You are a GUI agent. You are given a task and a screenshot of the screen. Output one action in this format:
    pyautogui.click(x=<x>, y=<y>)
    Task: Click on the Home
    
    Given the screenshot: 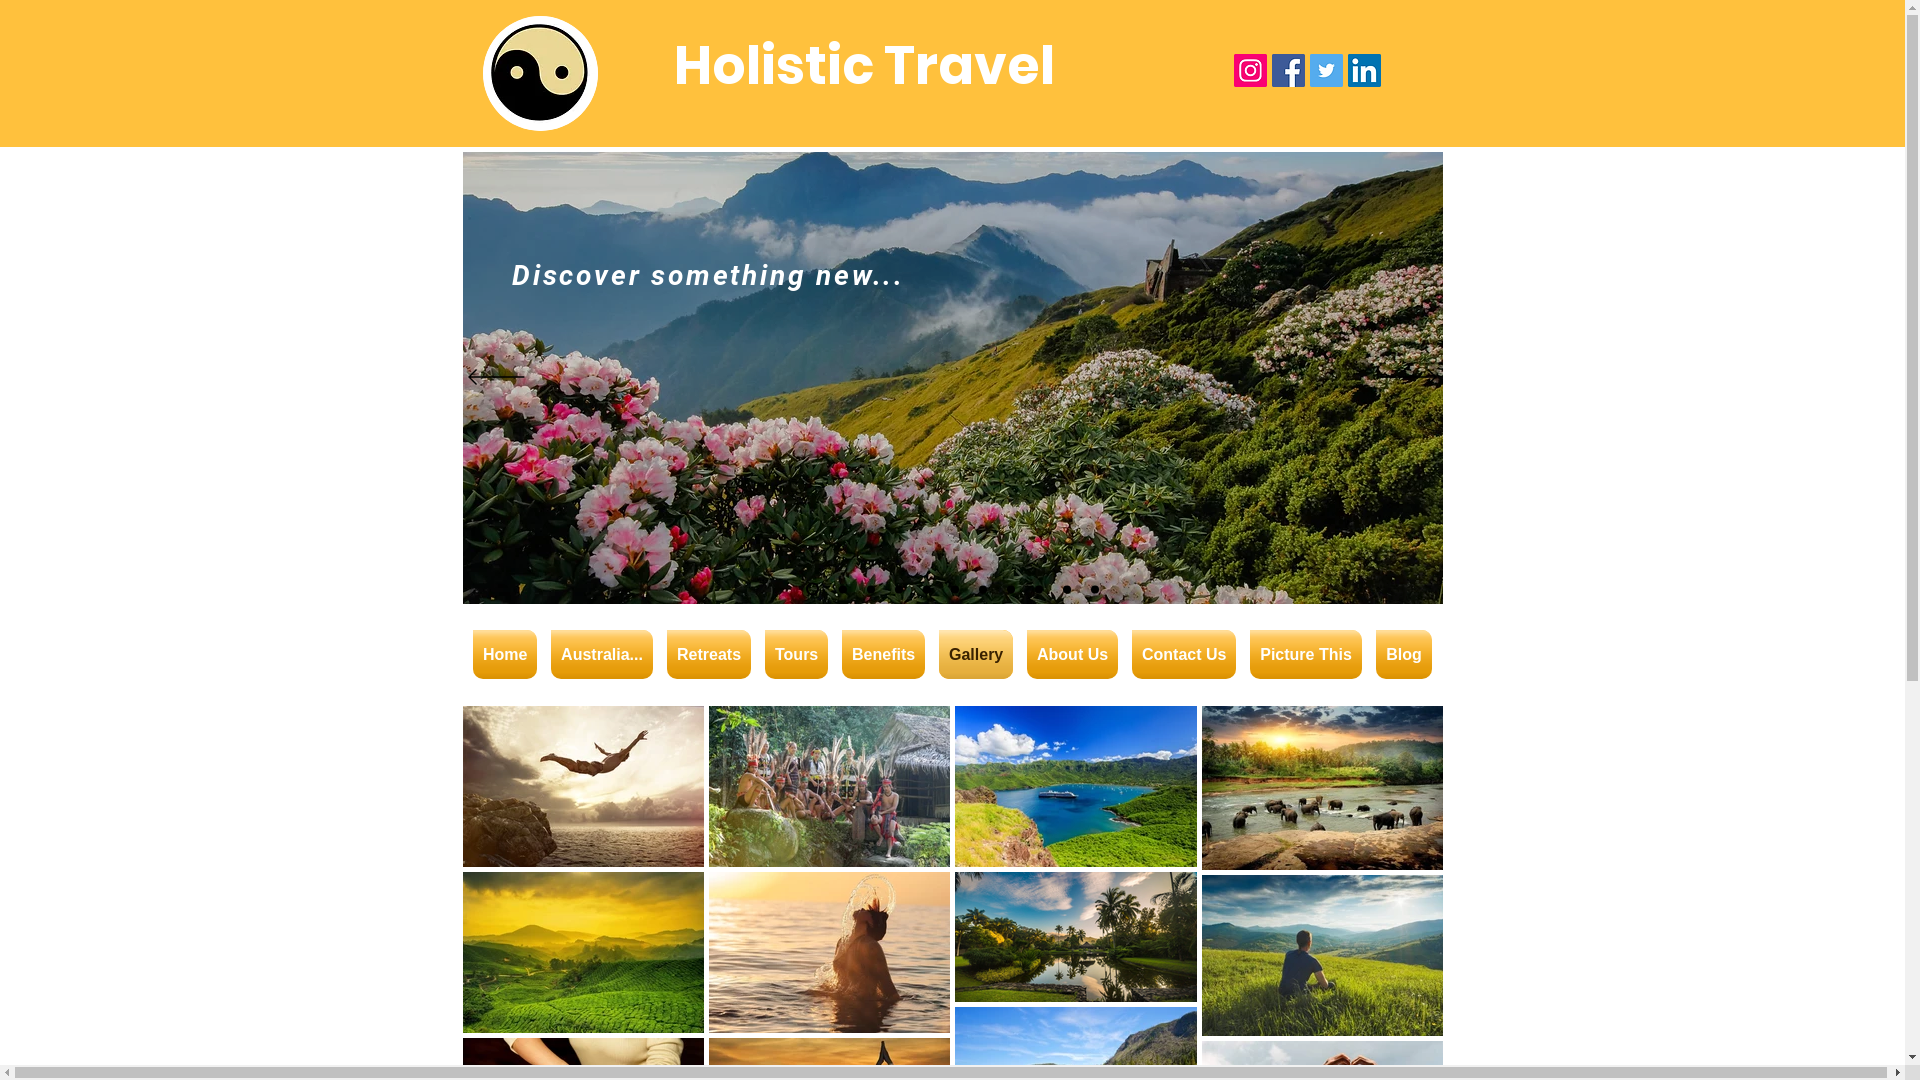 What is the action you would take?
    pyautogui.click(x=505, y=654)
    